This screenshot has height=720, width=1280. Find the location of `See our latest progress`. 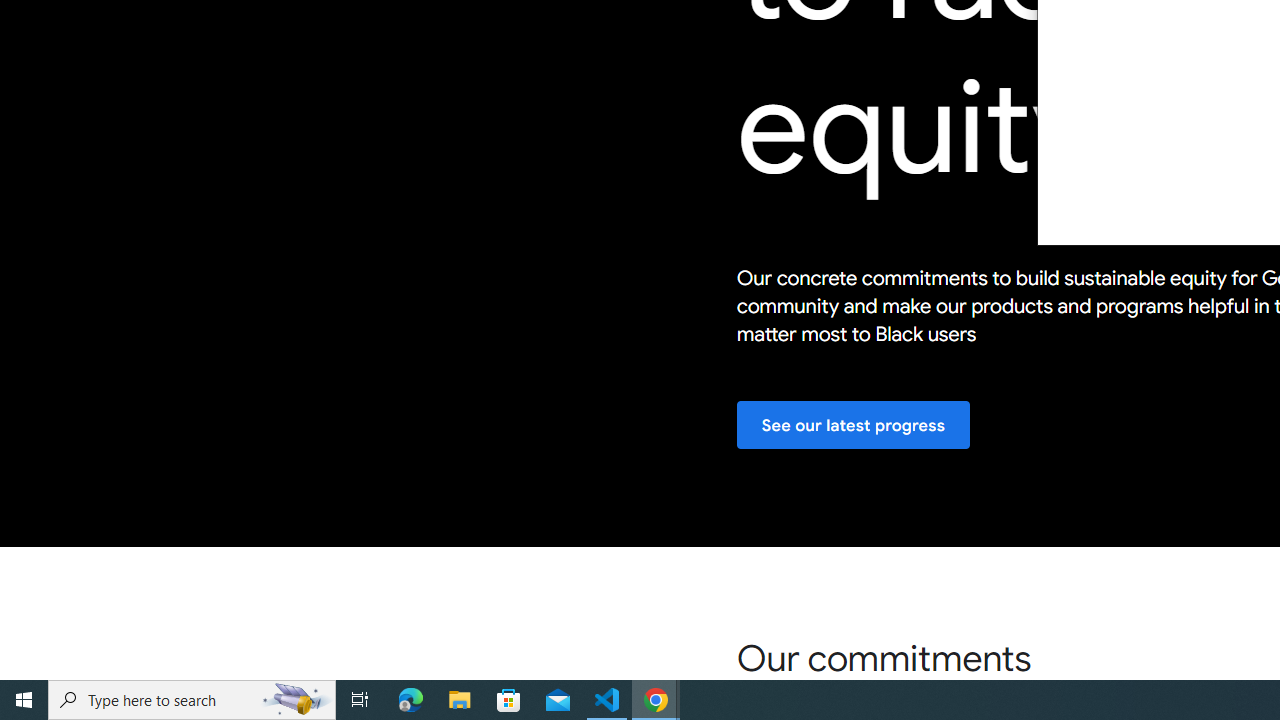

See our latest progress is located at coordinates (853, 426).